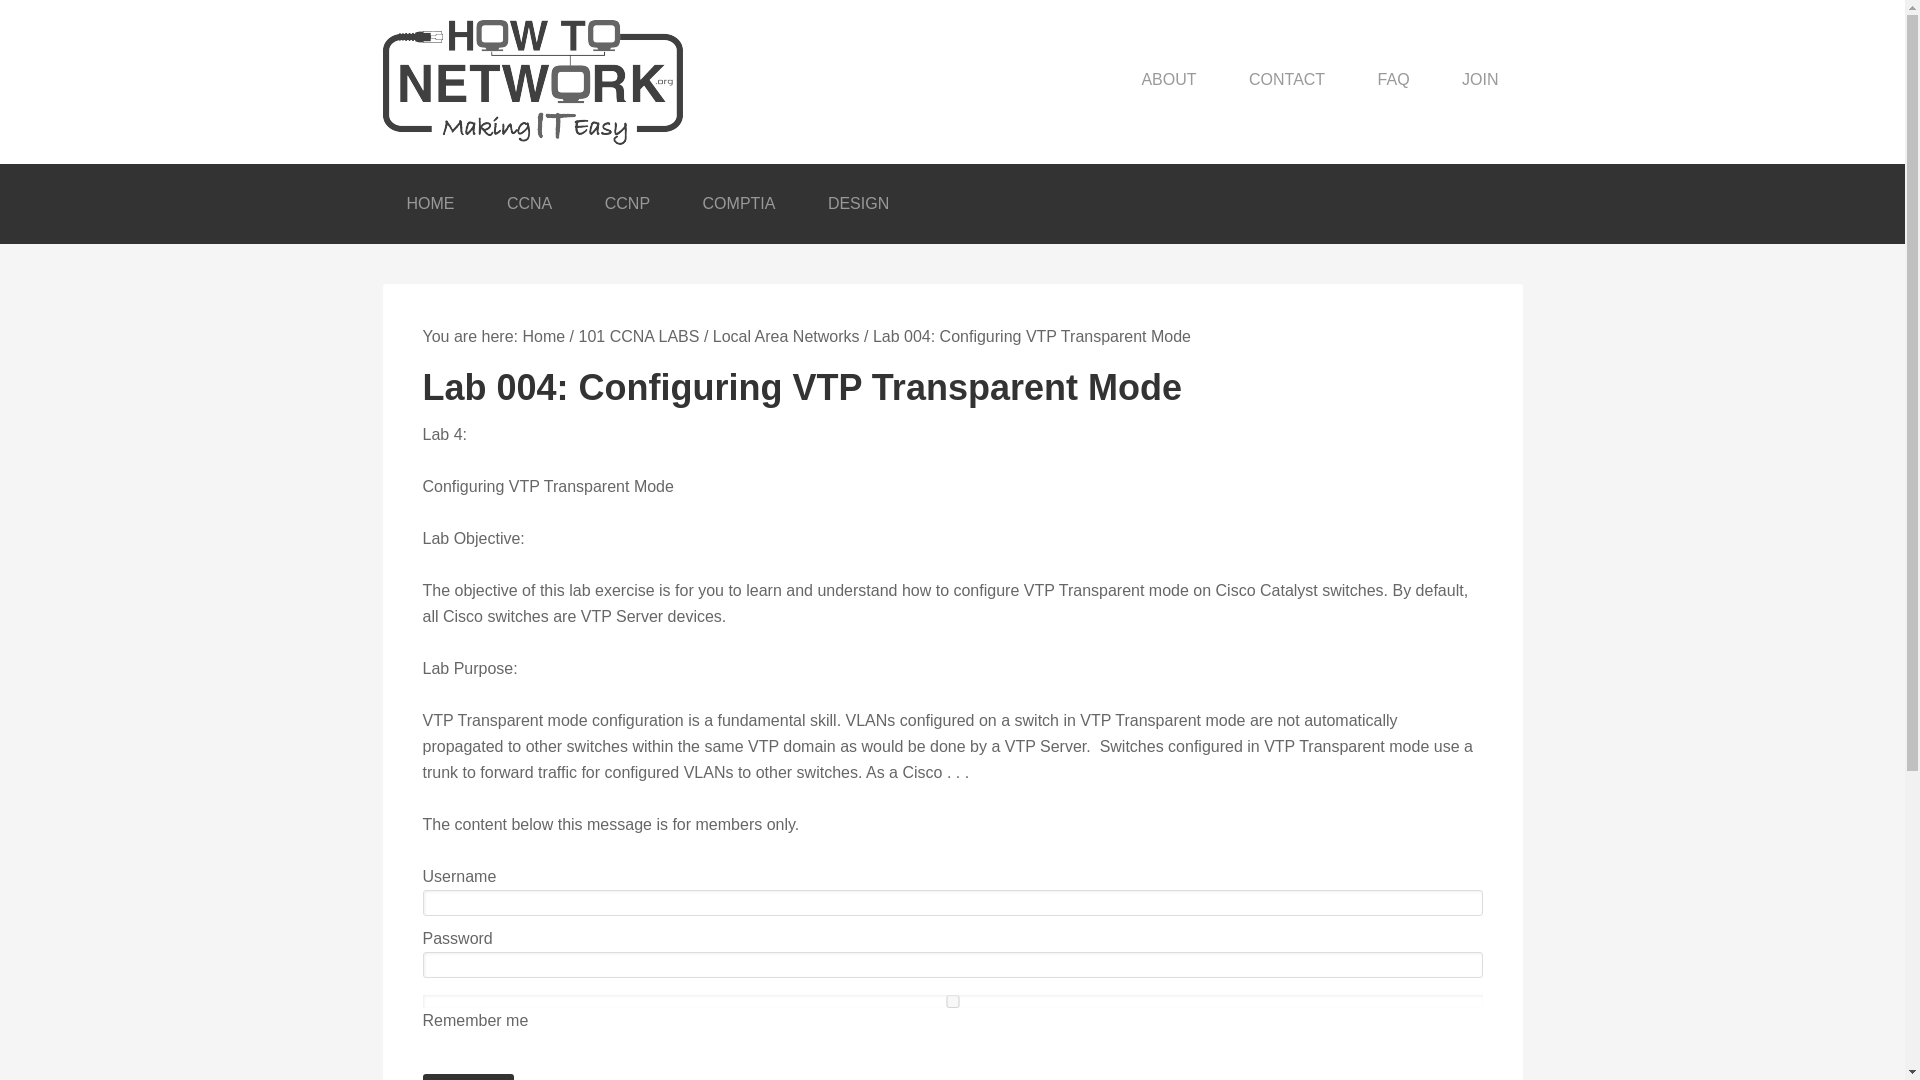 The image size is (1920, 1080). What do you see at coordinates (858, 204) in the screenshot?
I see `DESIGN` at bounding box center [858, 204].